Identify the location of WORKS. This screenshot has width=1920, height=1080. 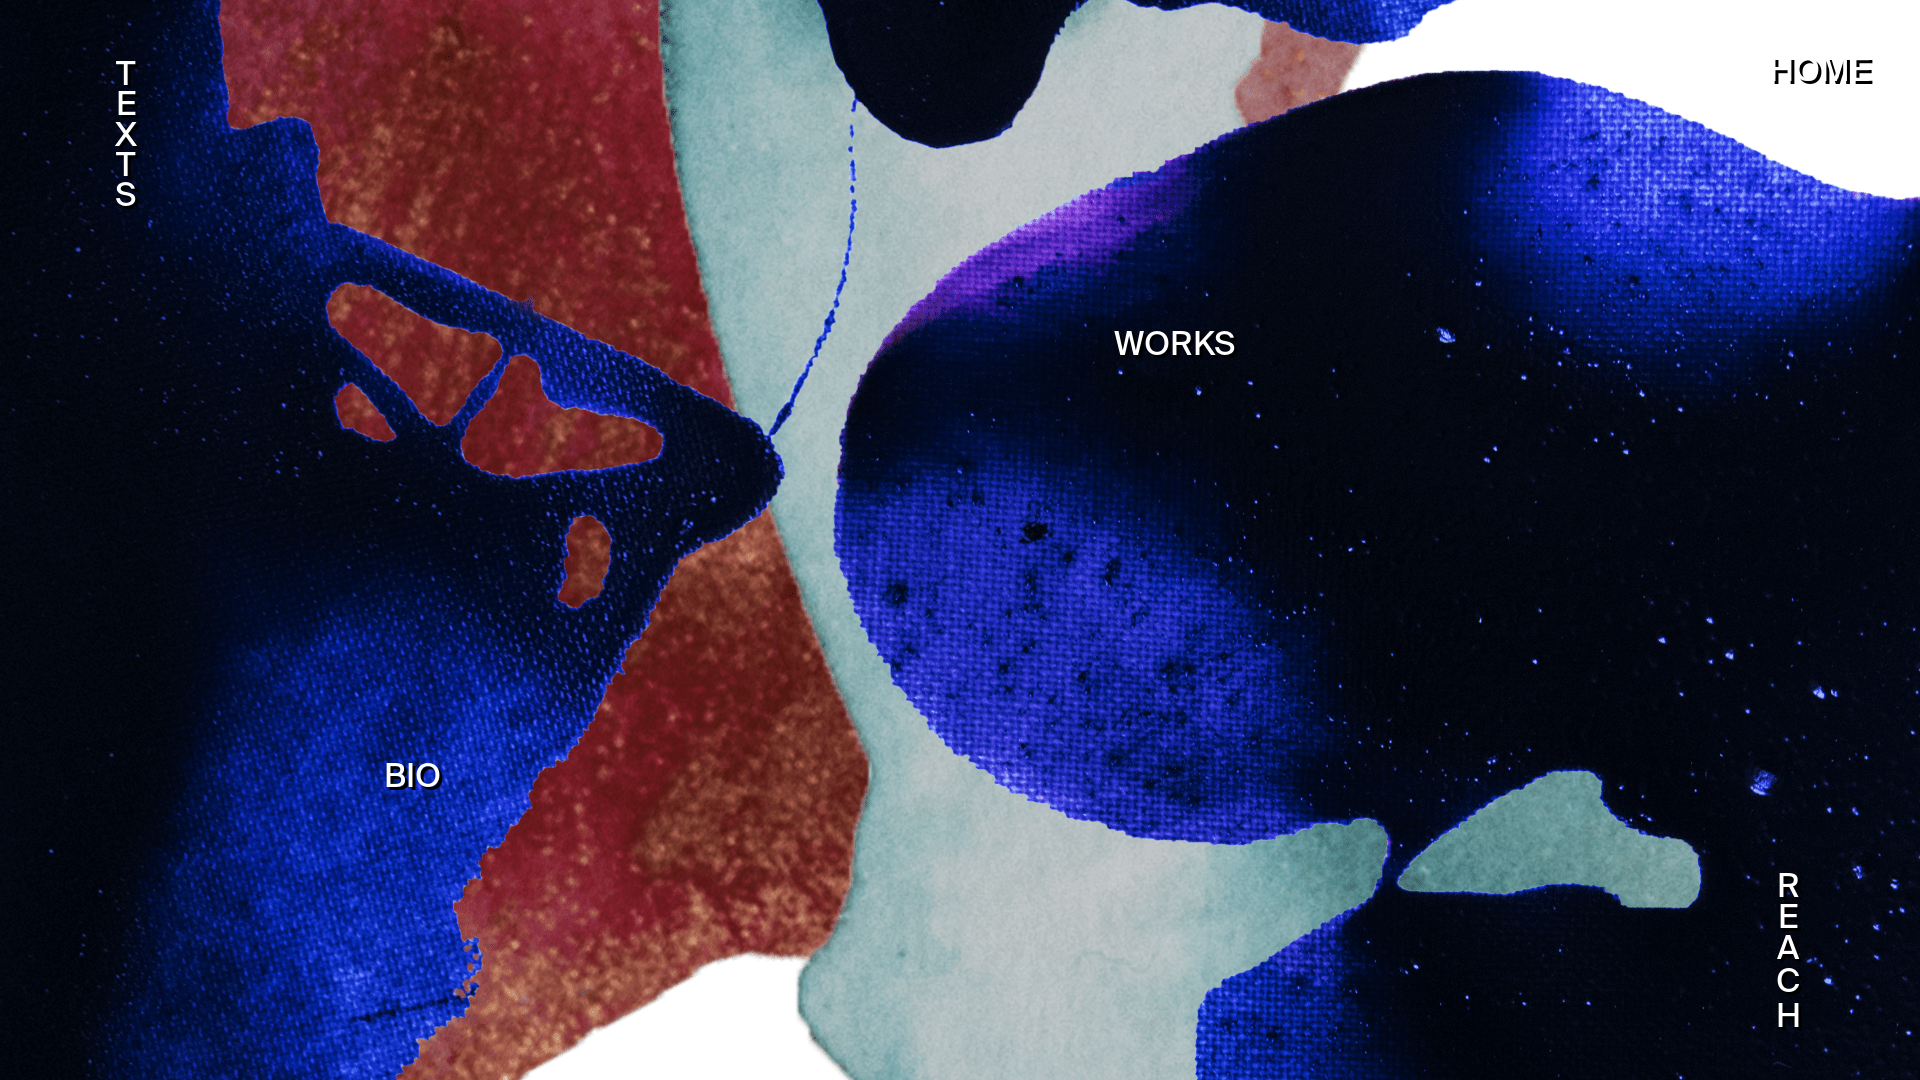
(1174, 346).